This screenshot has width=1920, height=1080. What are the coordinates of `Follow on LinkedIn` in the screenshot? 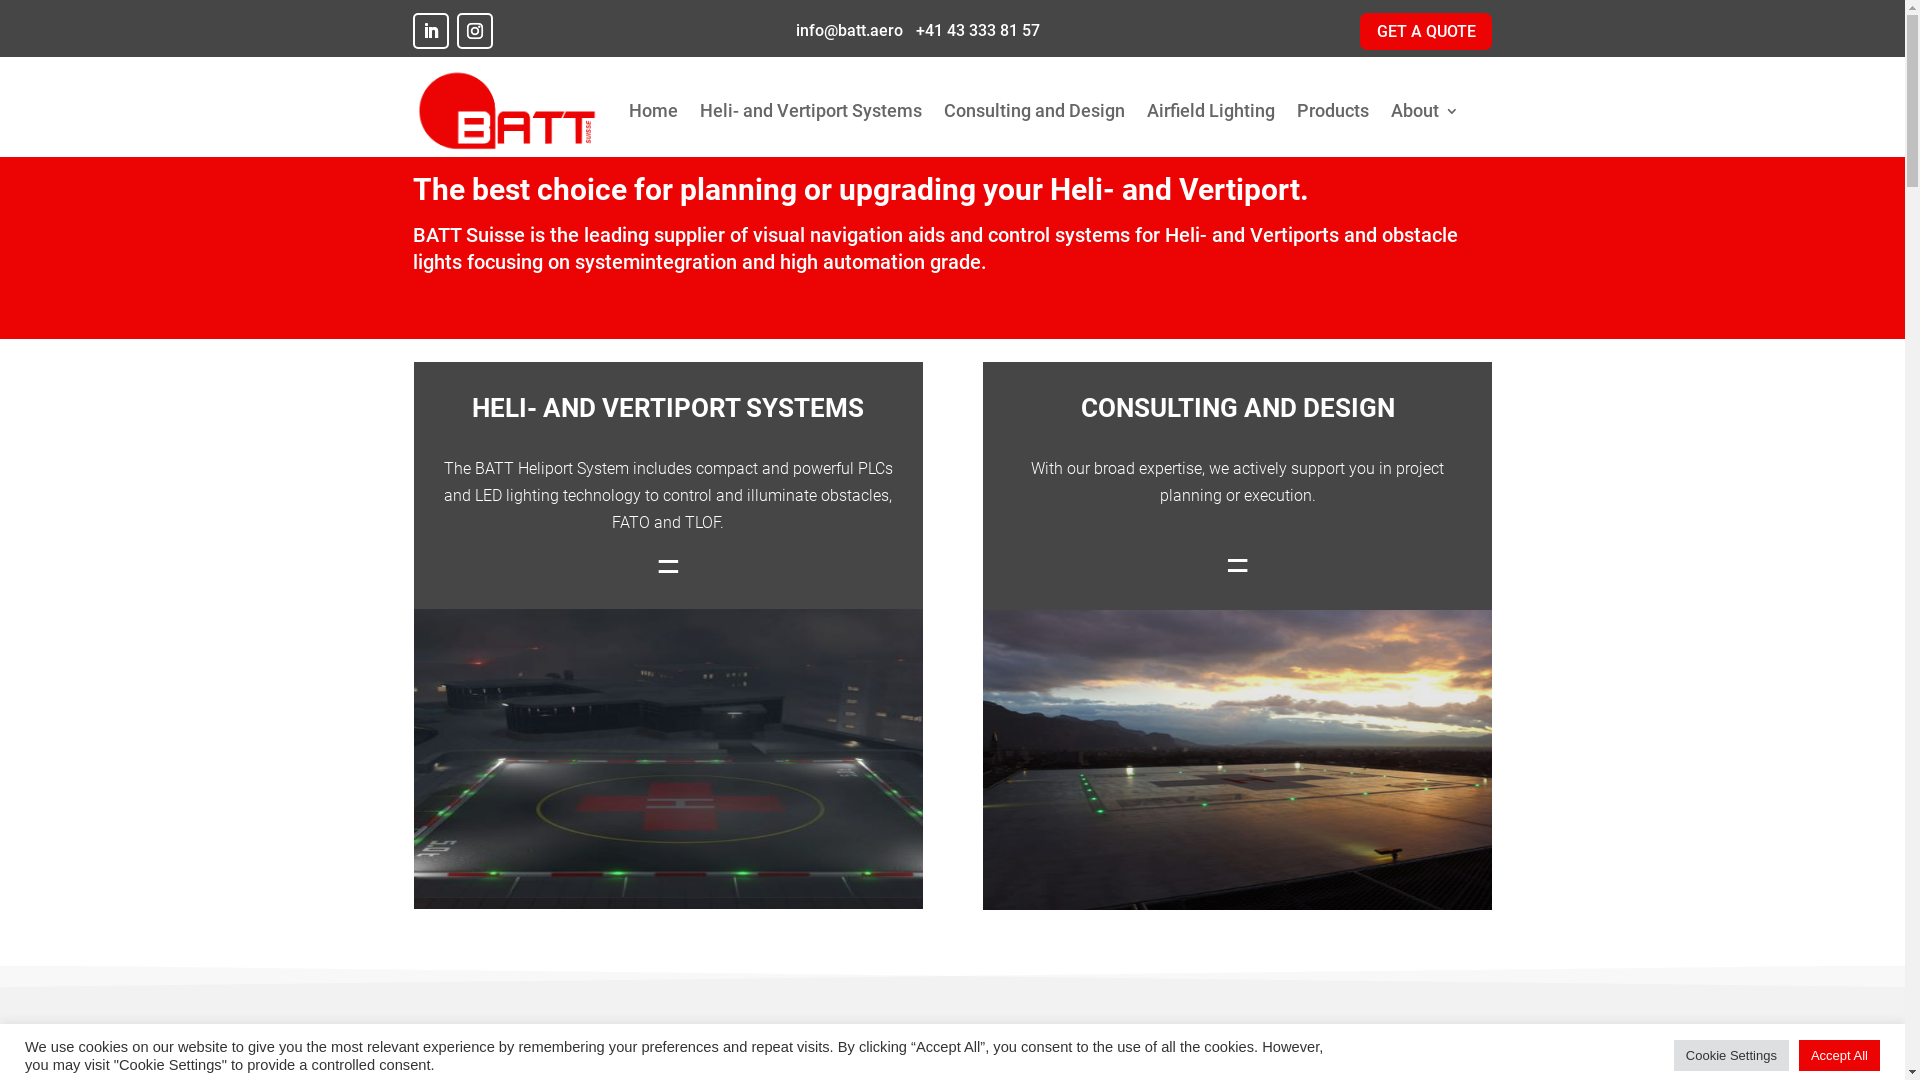 It's located at (430, 31).